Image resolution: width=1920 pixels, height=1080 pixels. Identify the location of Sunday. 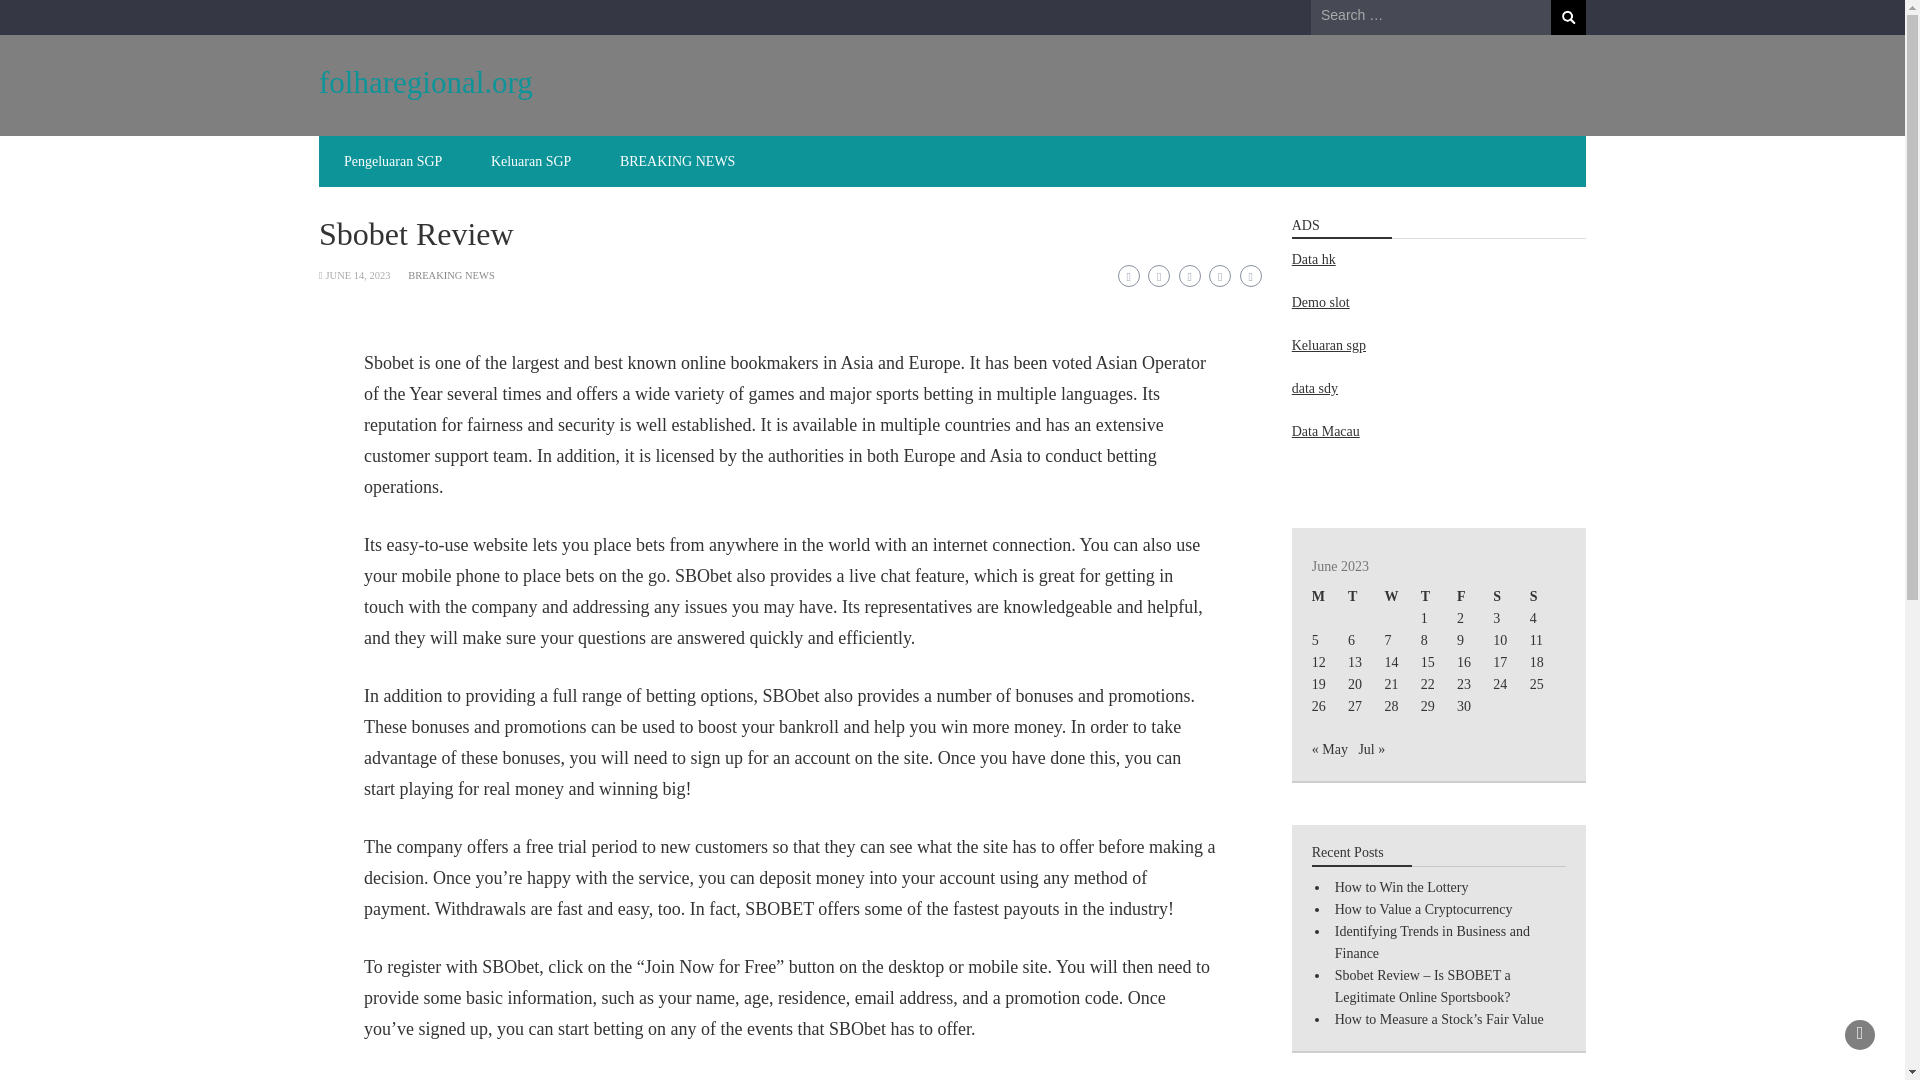
(1548, 597).